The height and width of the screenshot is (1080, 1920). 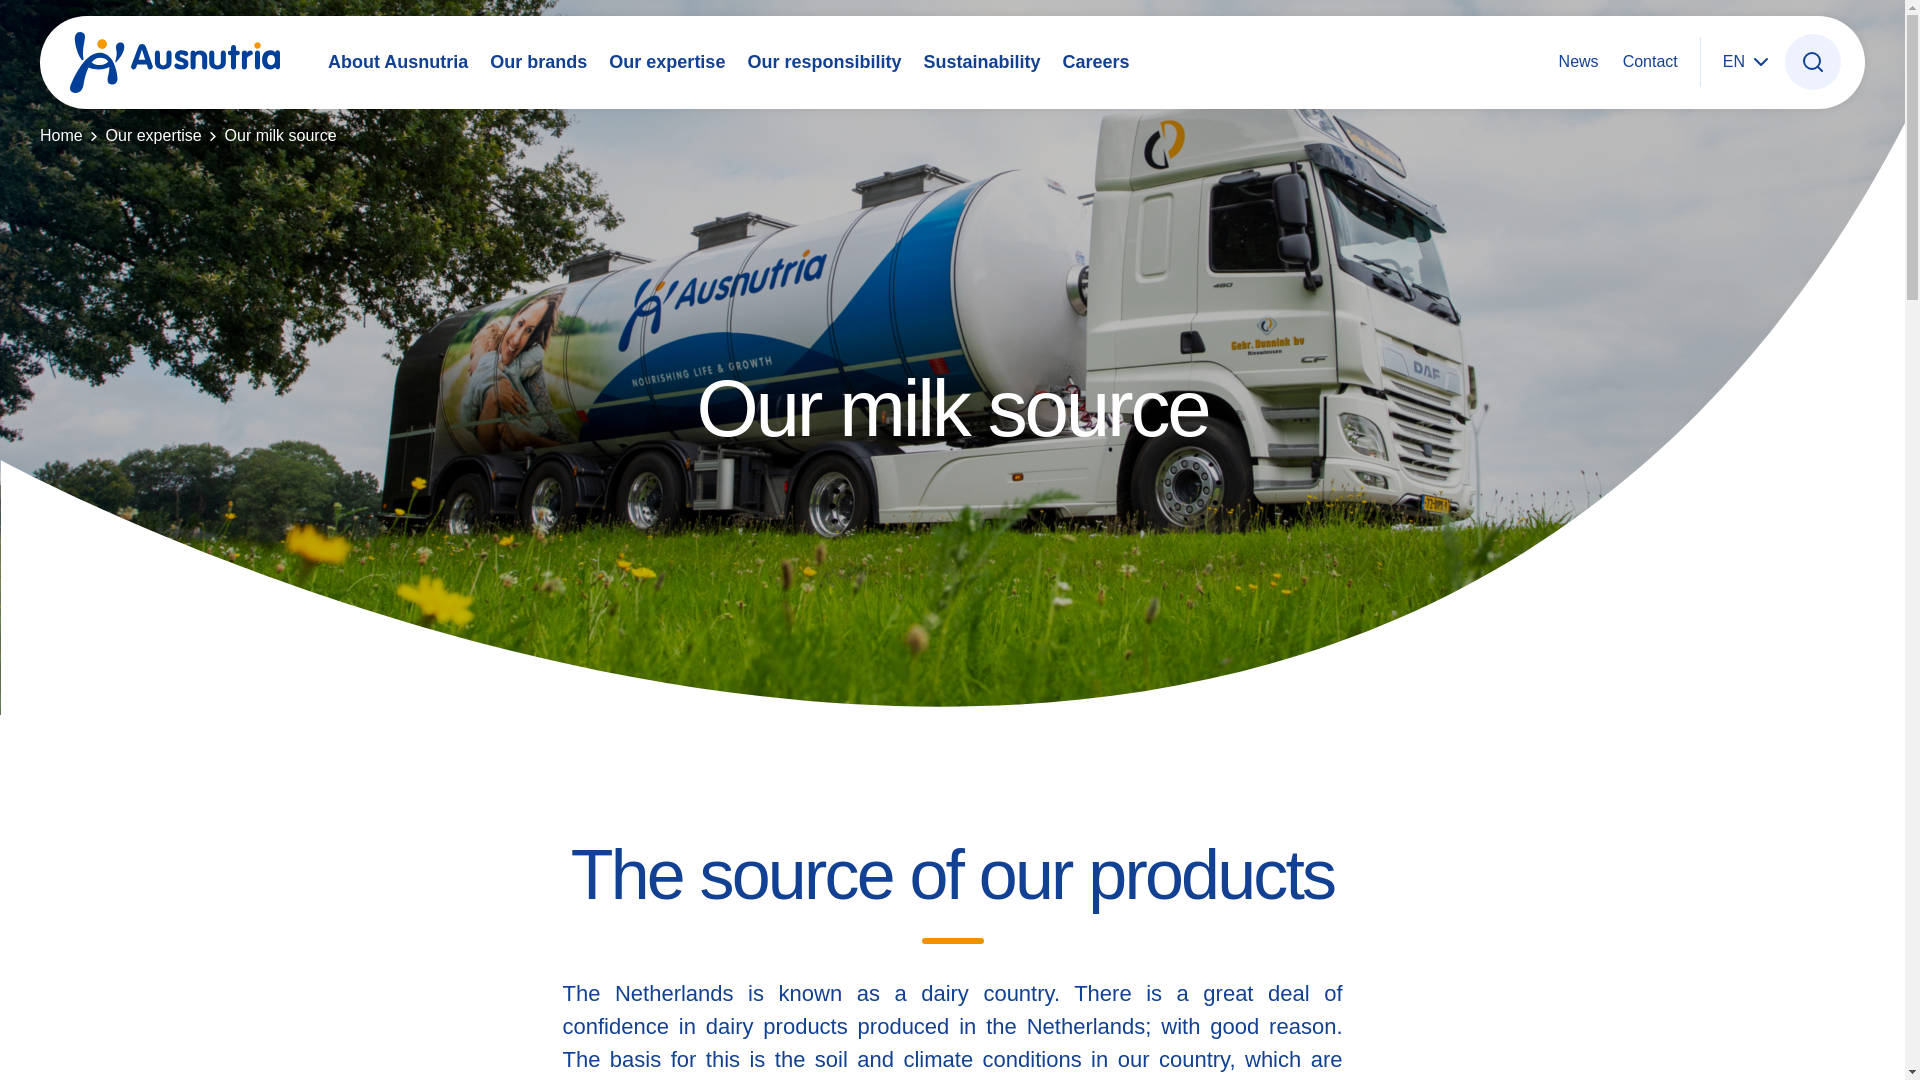 What do you see at coordinates (398, 62) in the screenshot?
I see `About Ausnutria` at bounding box center [398, 62].